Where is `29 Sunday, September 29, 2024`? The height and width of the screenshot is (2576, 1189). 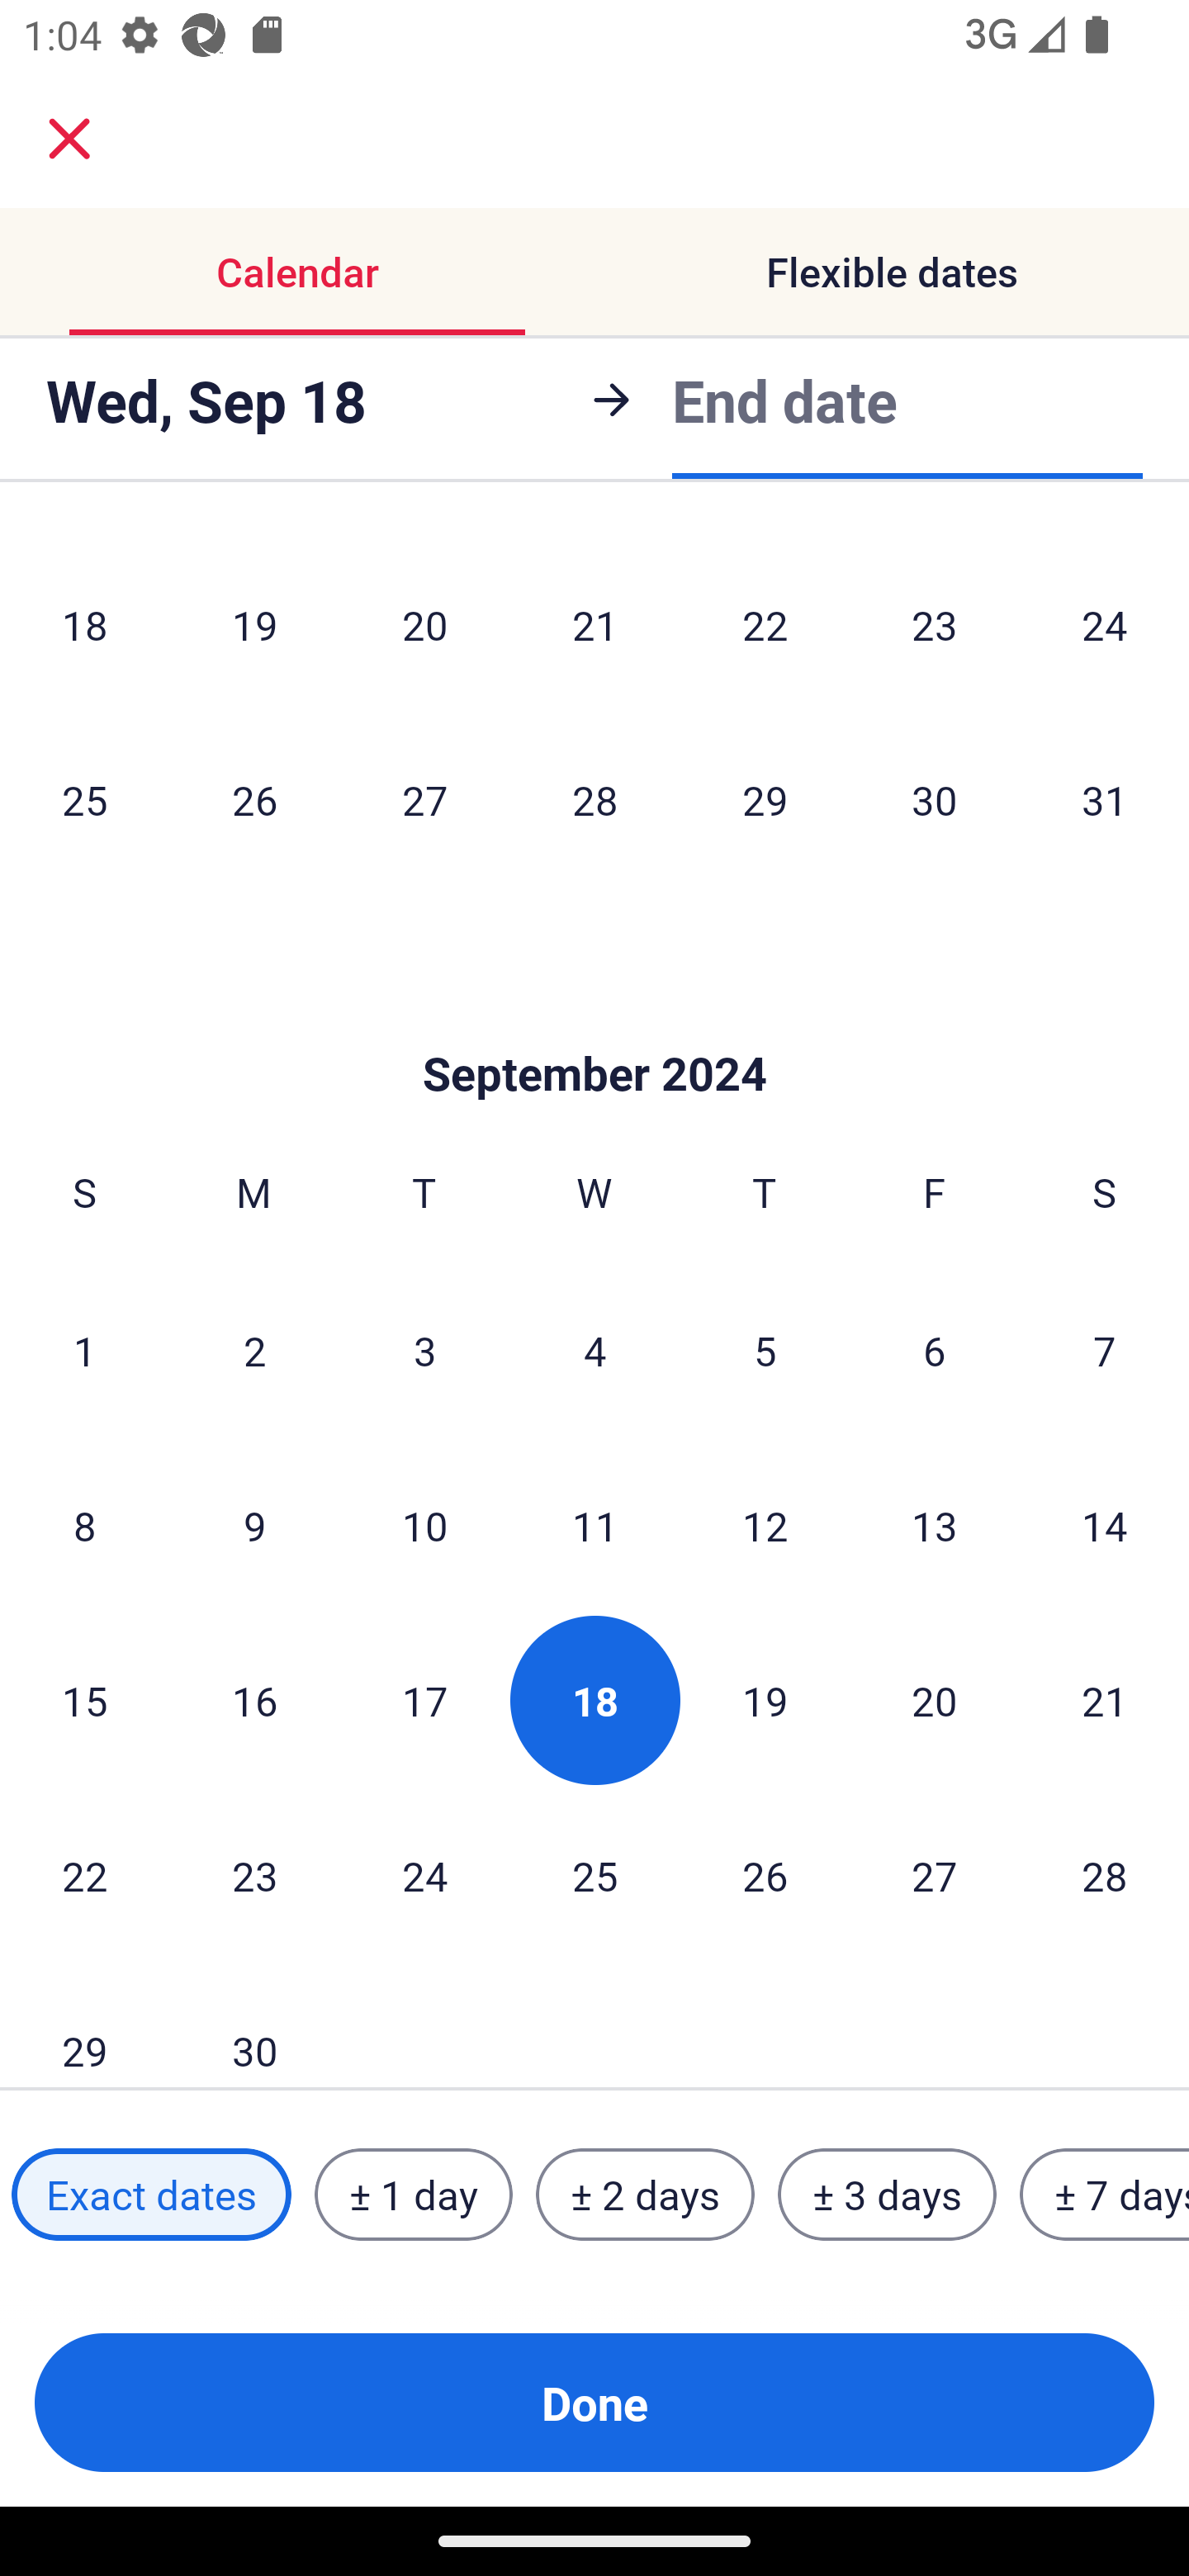
29 Sunday, September 29, 2024 is located at coordinates (84, 2026).